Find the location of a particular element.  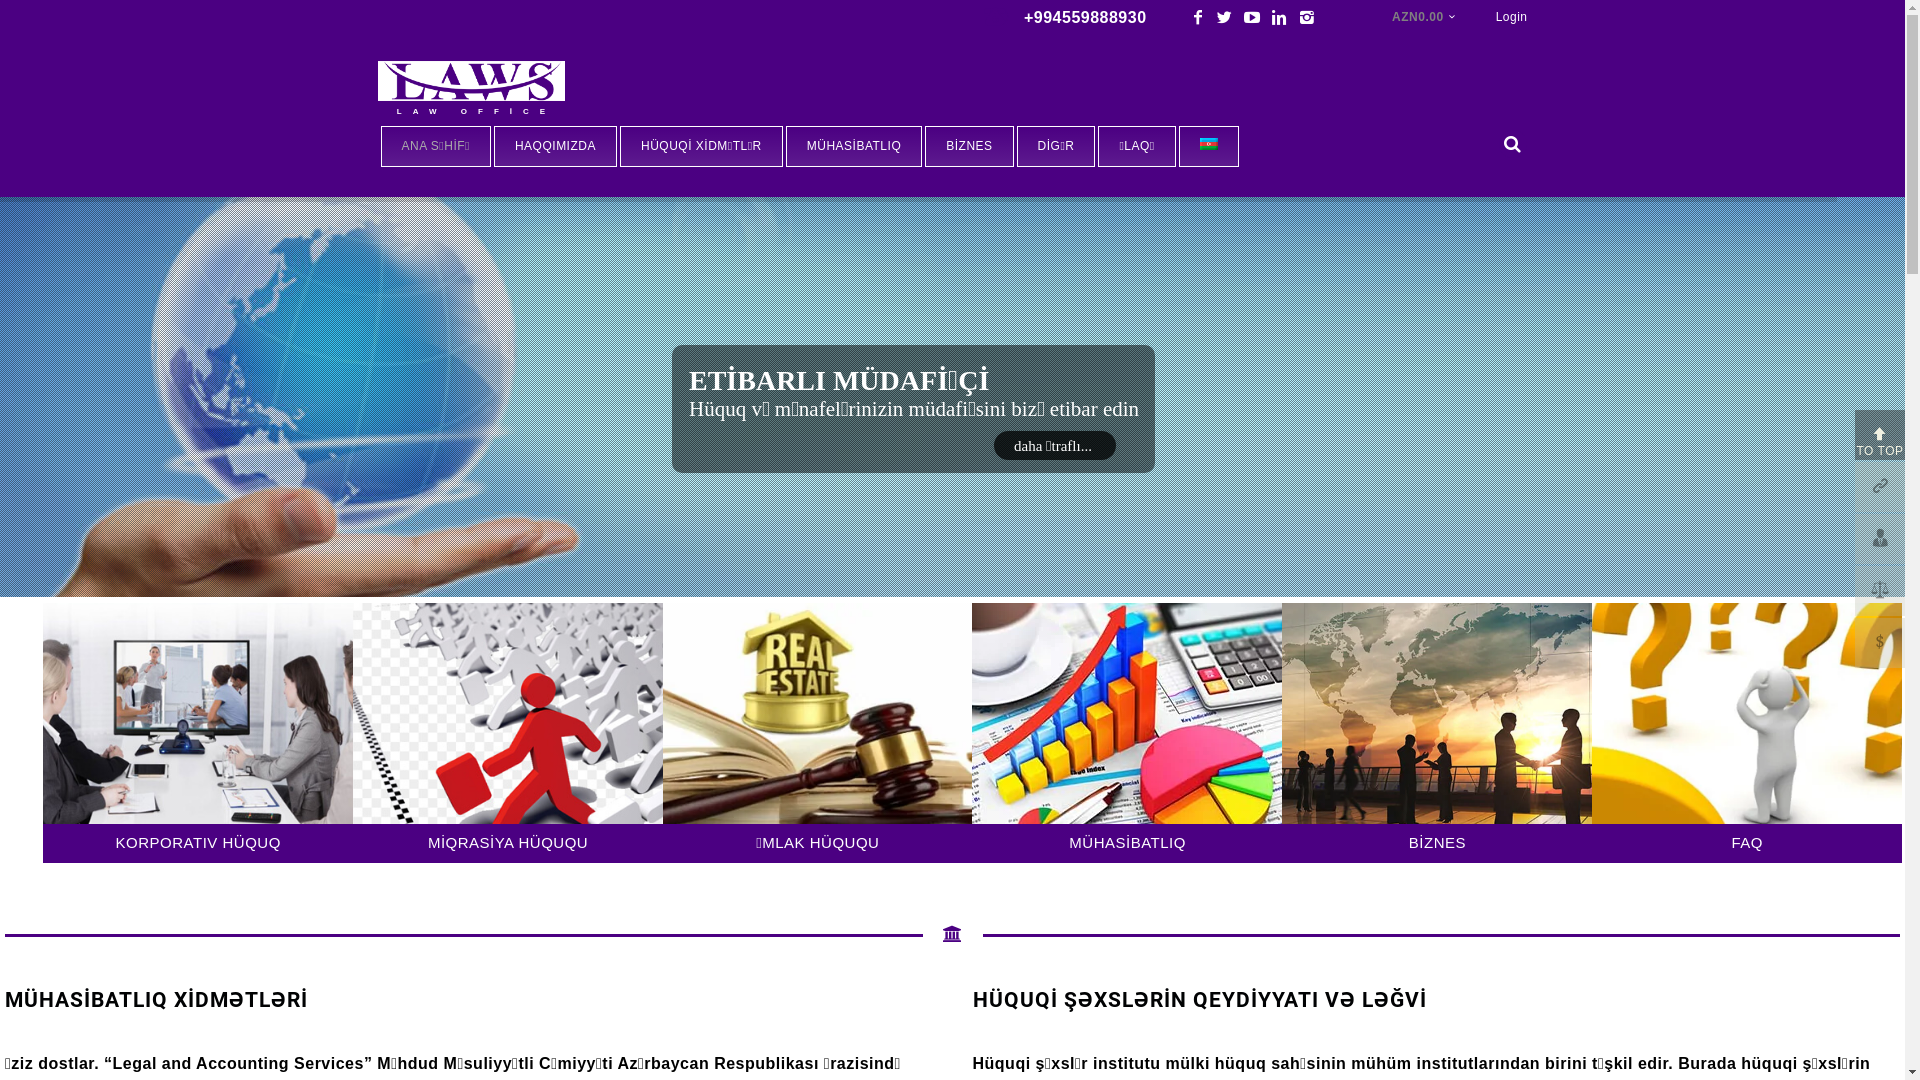

+994559888930 is located at coordinates (1086, 18).